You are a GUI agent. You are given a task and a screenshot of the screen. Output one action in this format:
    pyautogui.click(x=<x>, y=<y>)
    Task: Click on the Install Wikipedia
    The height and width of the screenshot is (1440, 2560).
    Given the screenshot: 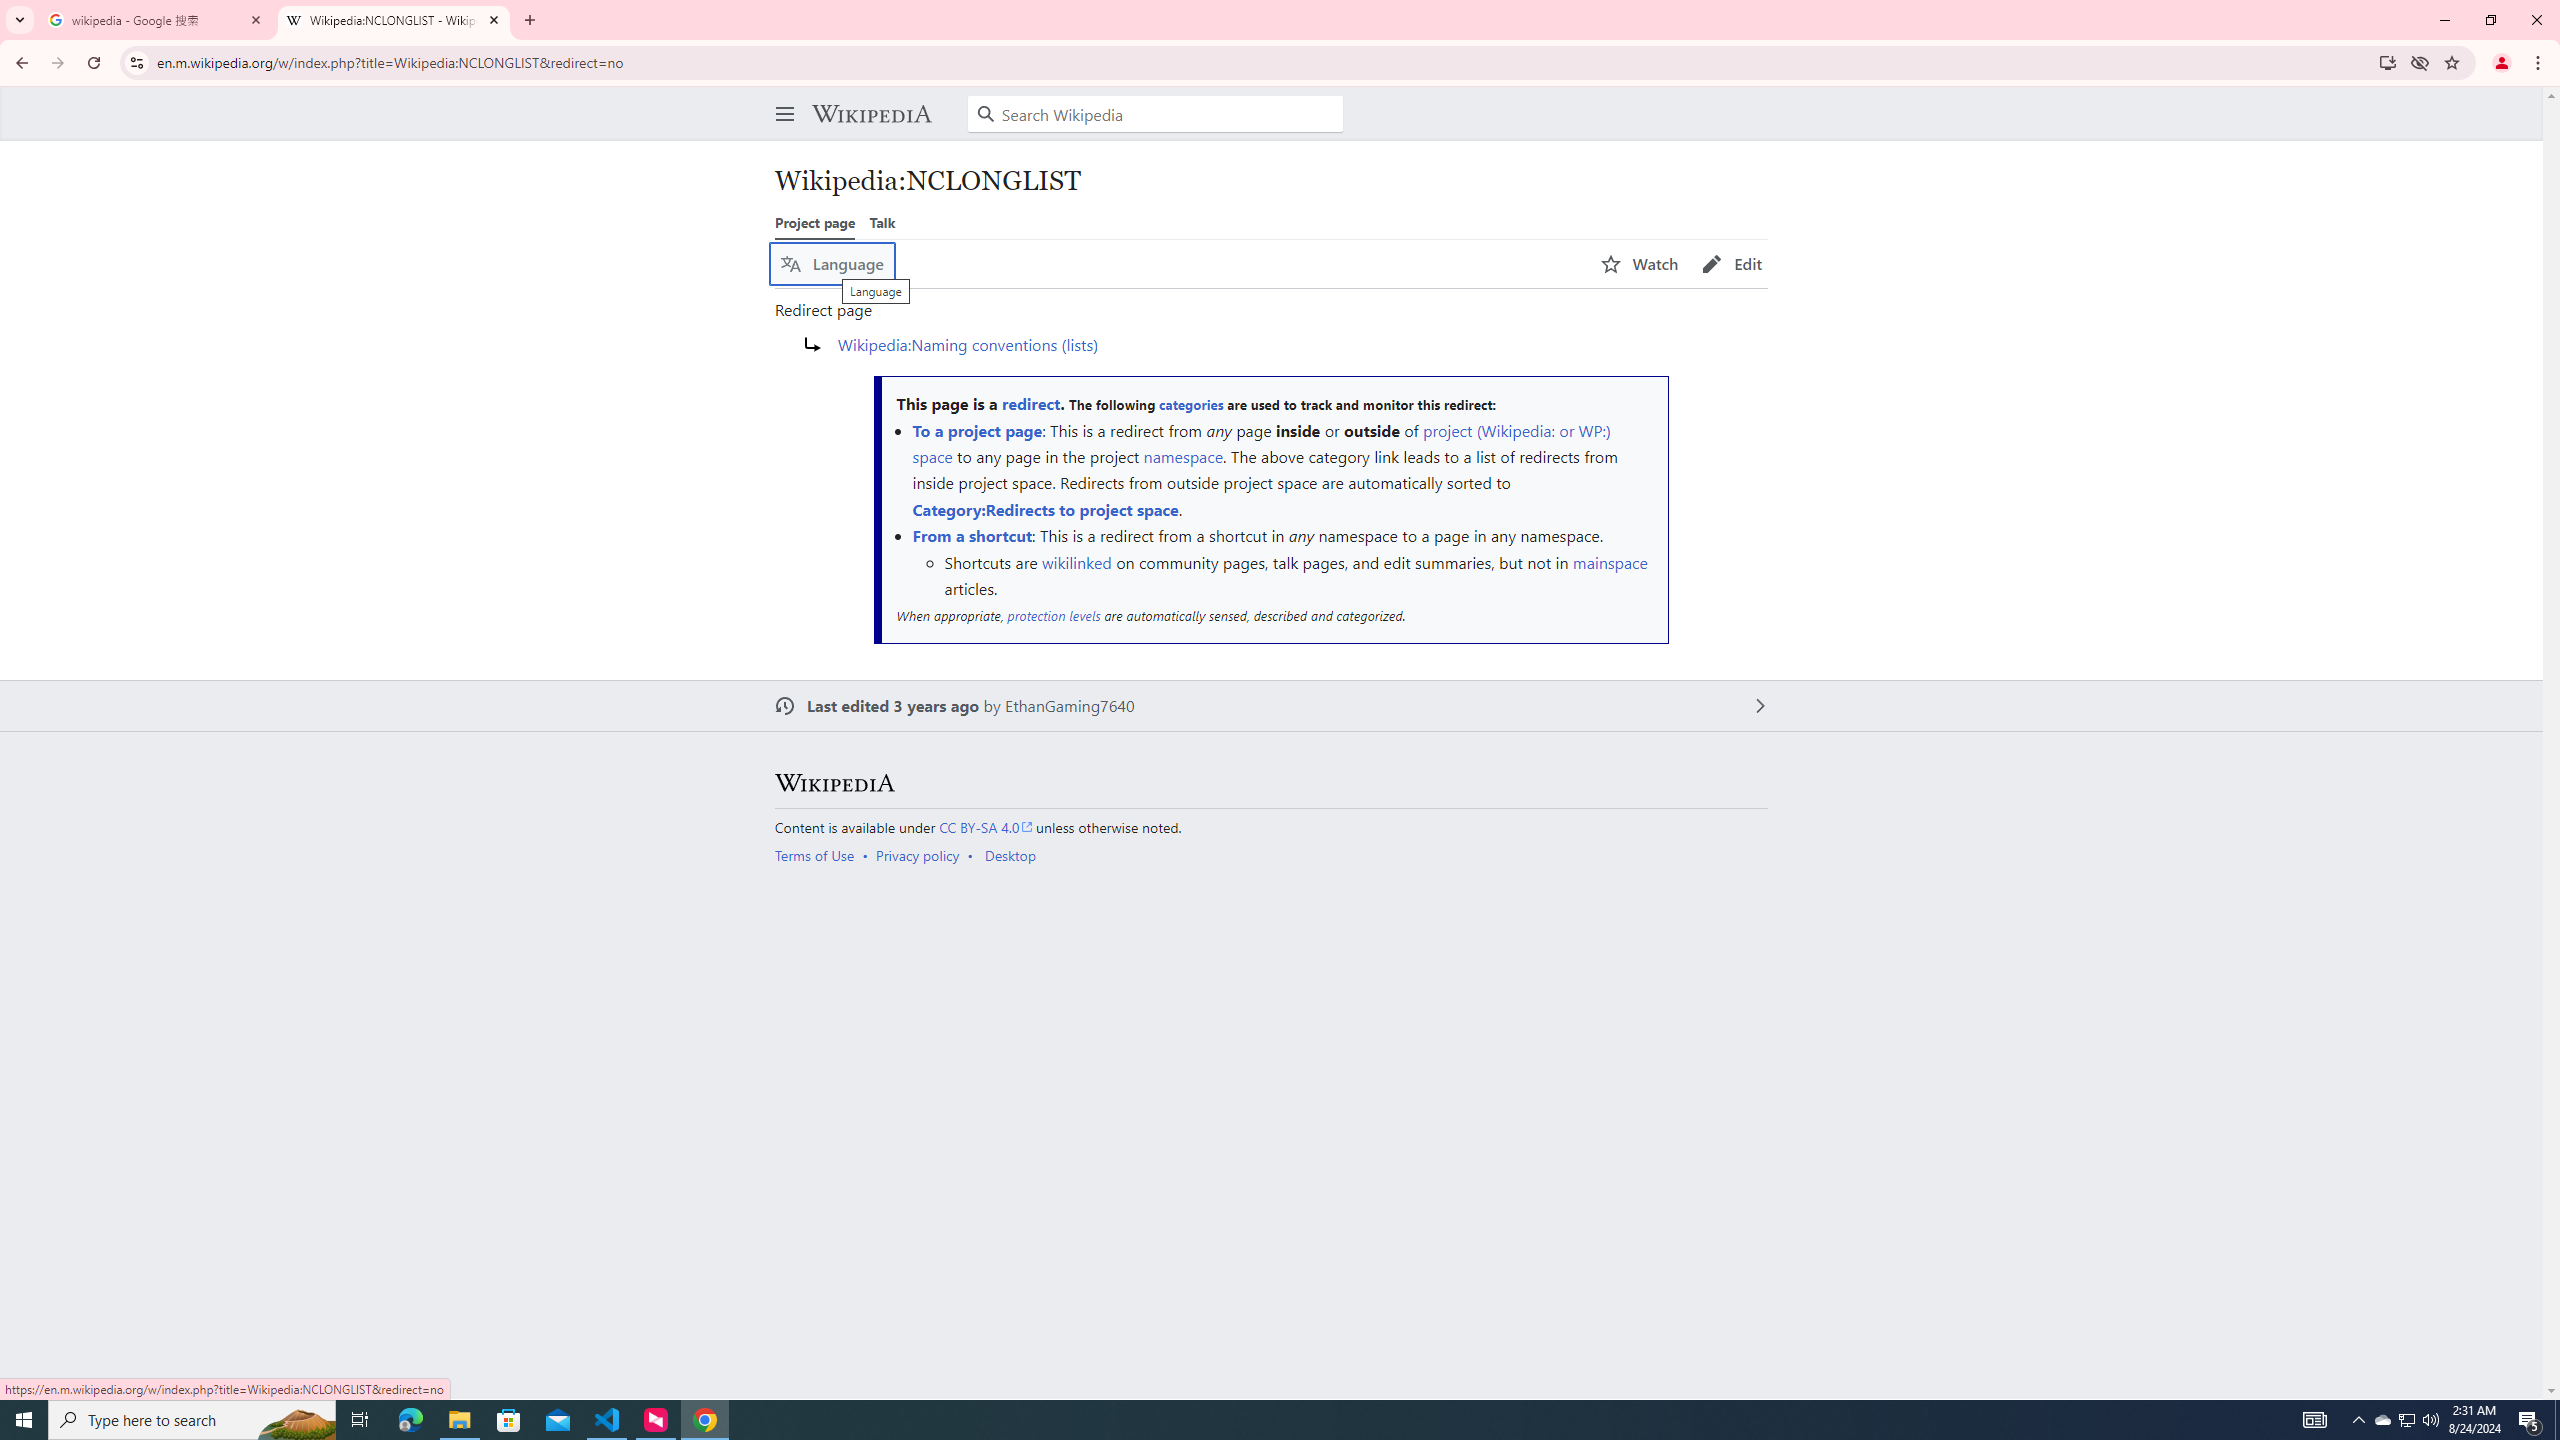 What is the action you would take?
    pyautogui.click(x=2388, y=62)
    